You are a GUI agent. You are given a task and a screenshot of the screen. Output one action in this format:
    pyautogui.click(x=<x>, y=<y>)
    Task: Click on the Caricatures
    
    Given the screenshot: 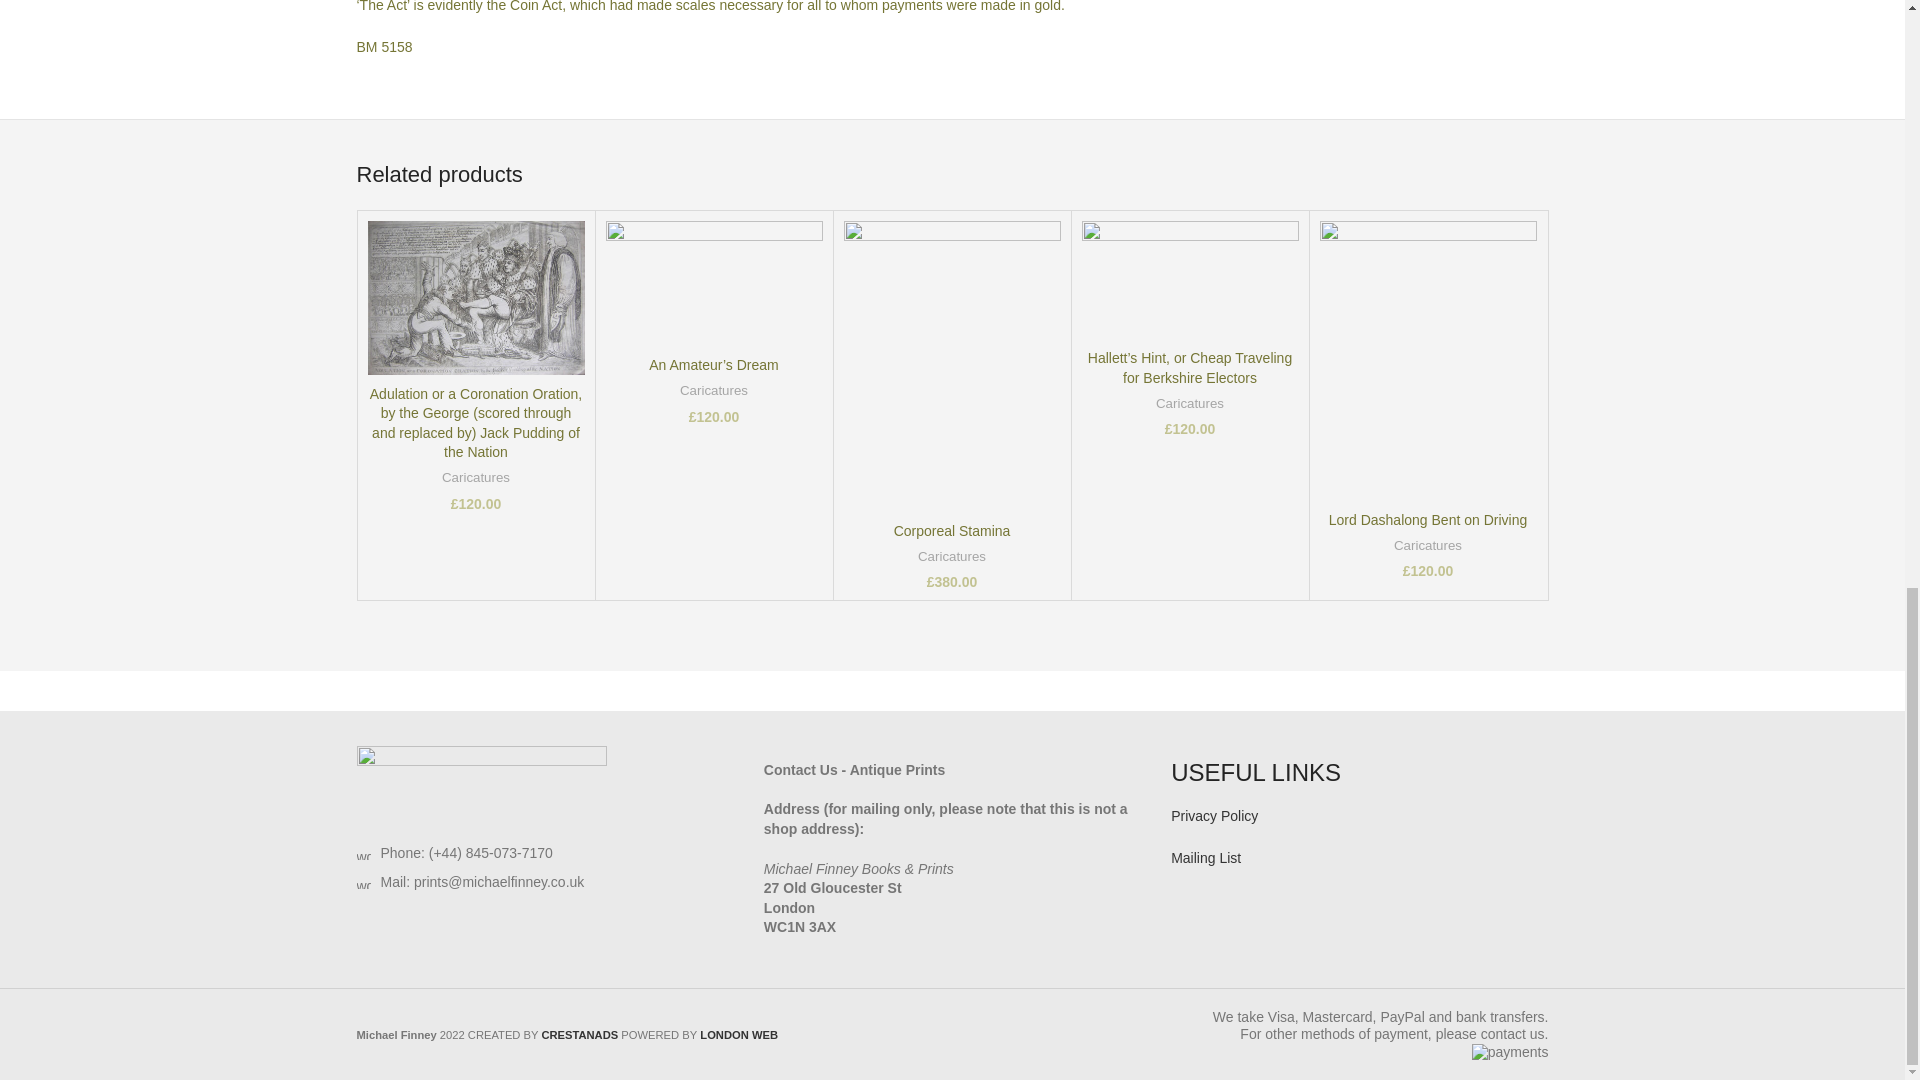 What is the action you would take?
    pyautogui.click(x=714, y=391)
    